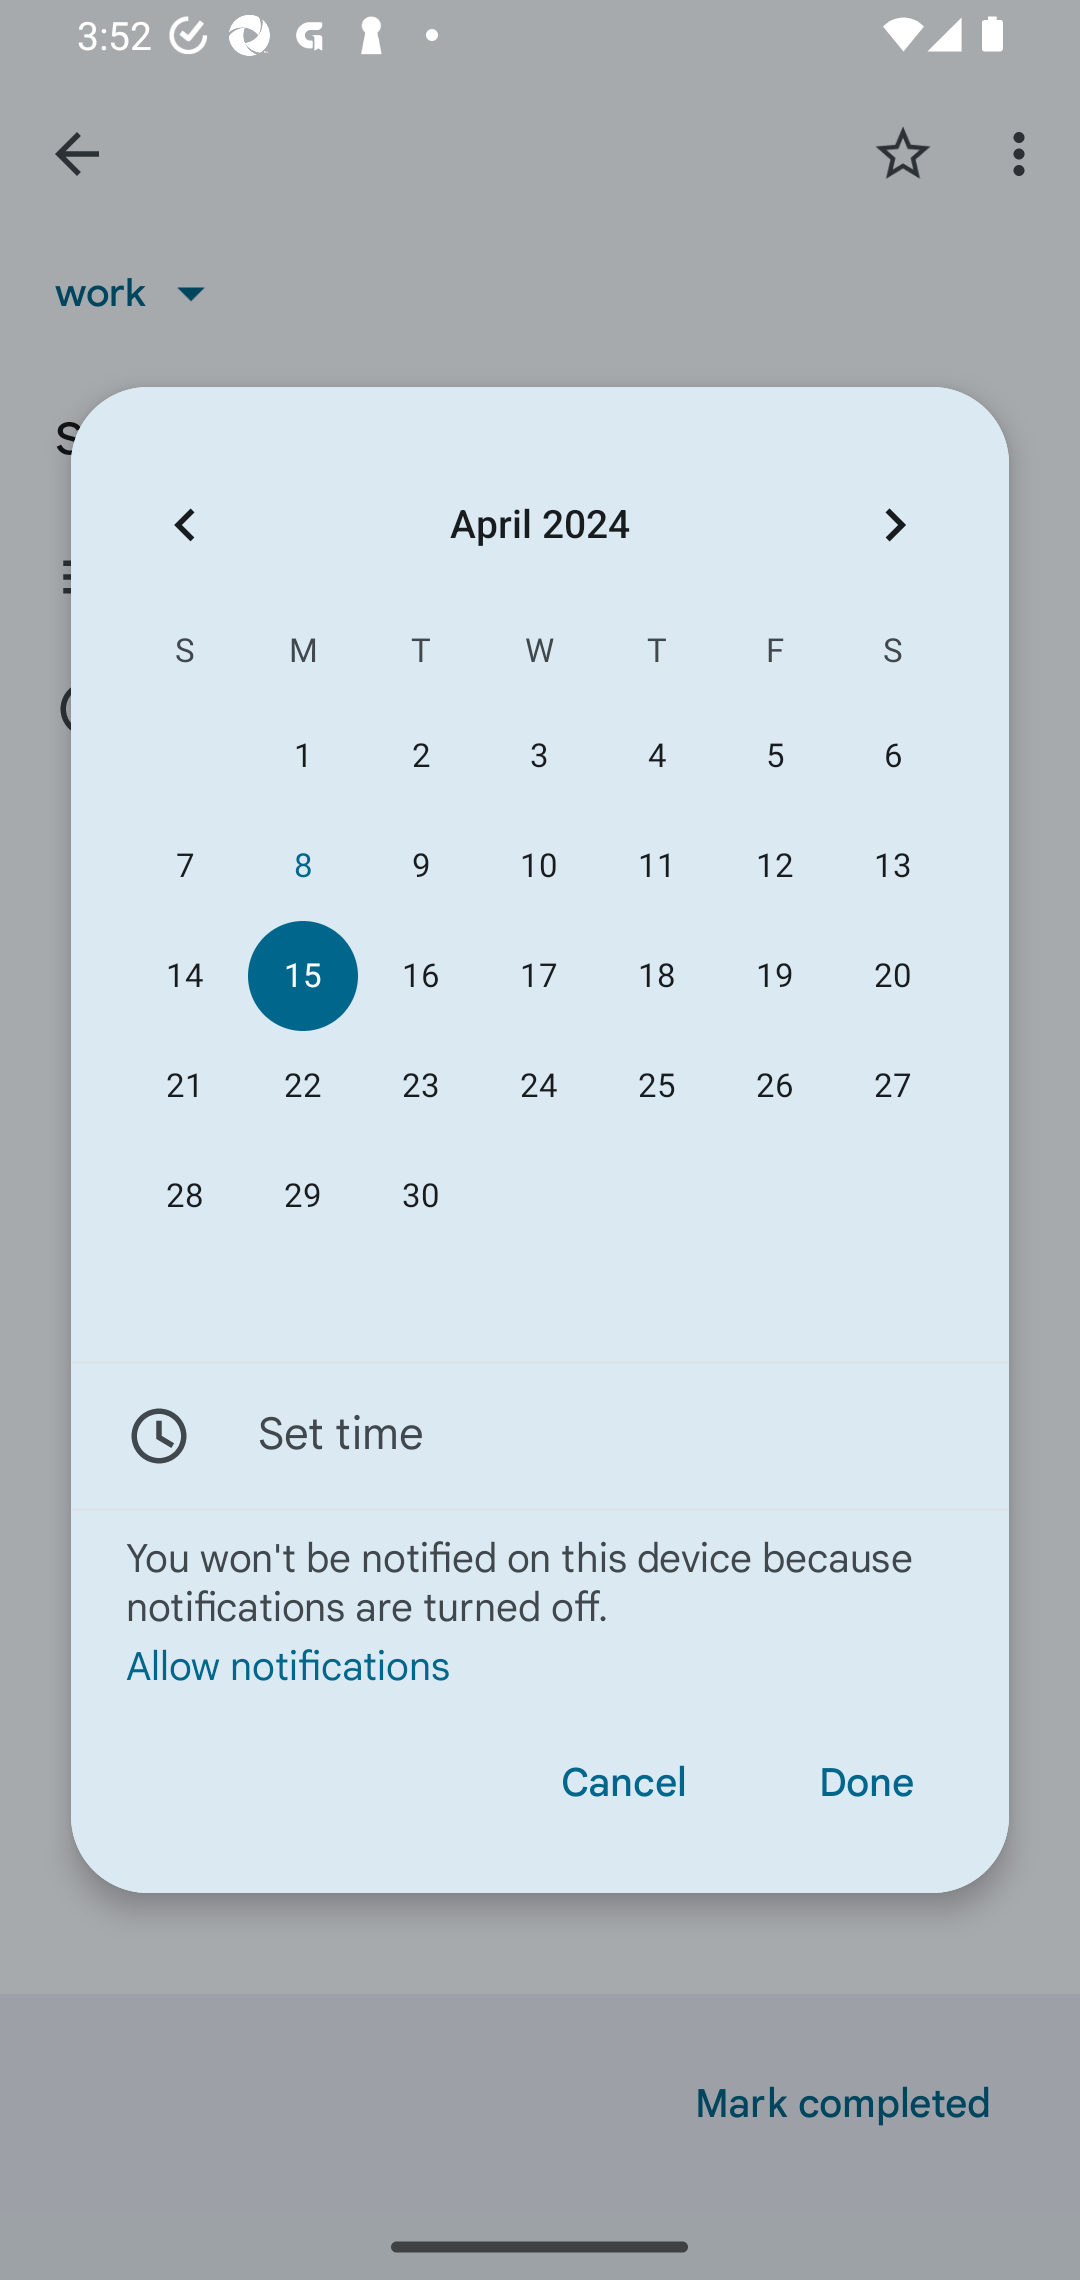 The height and width of the screenshot is (2280, 1080). I want to click on 19 19 April 2024, so click(774, 976).